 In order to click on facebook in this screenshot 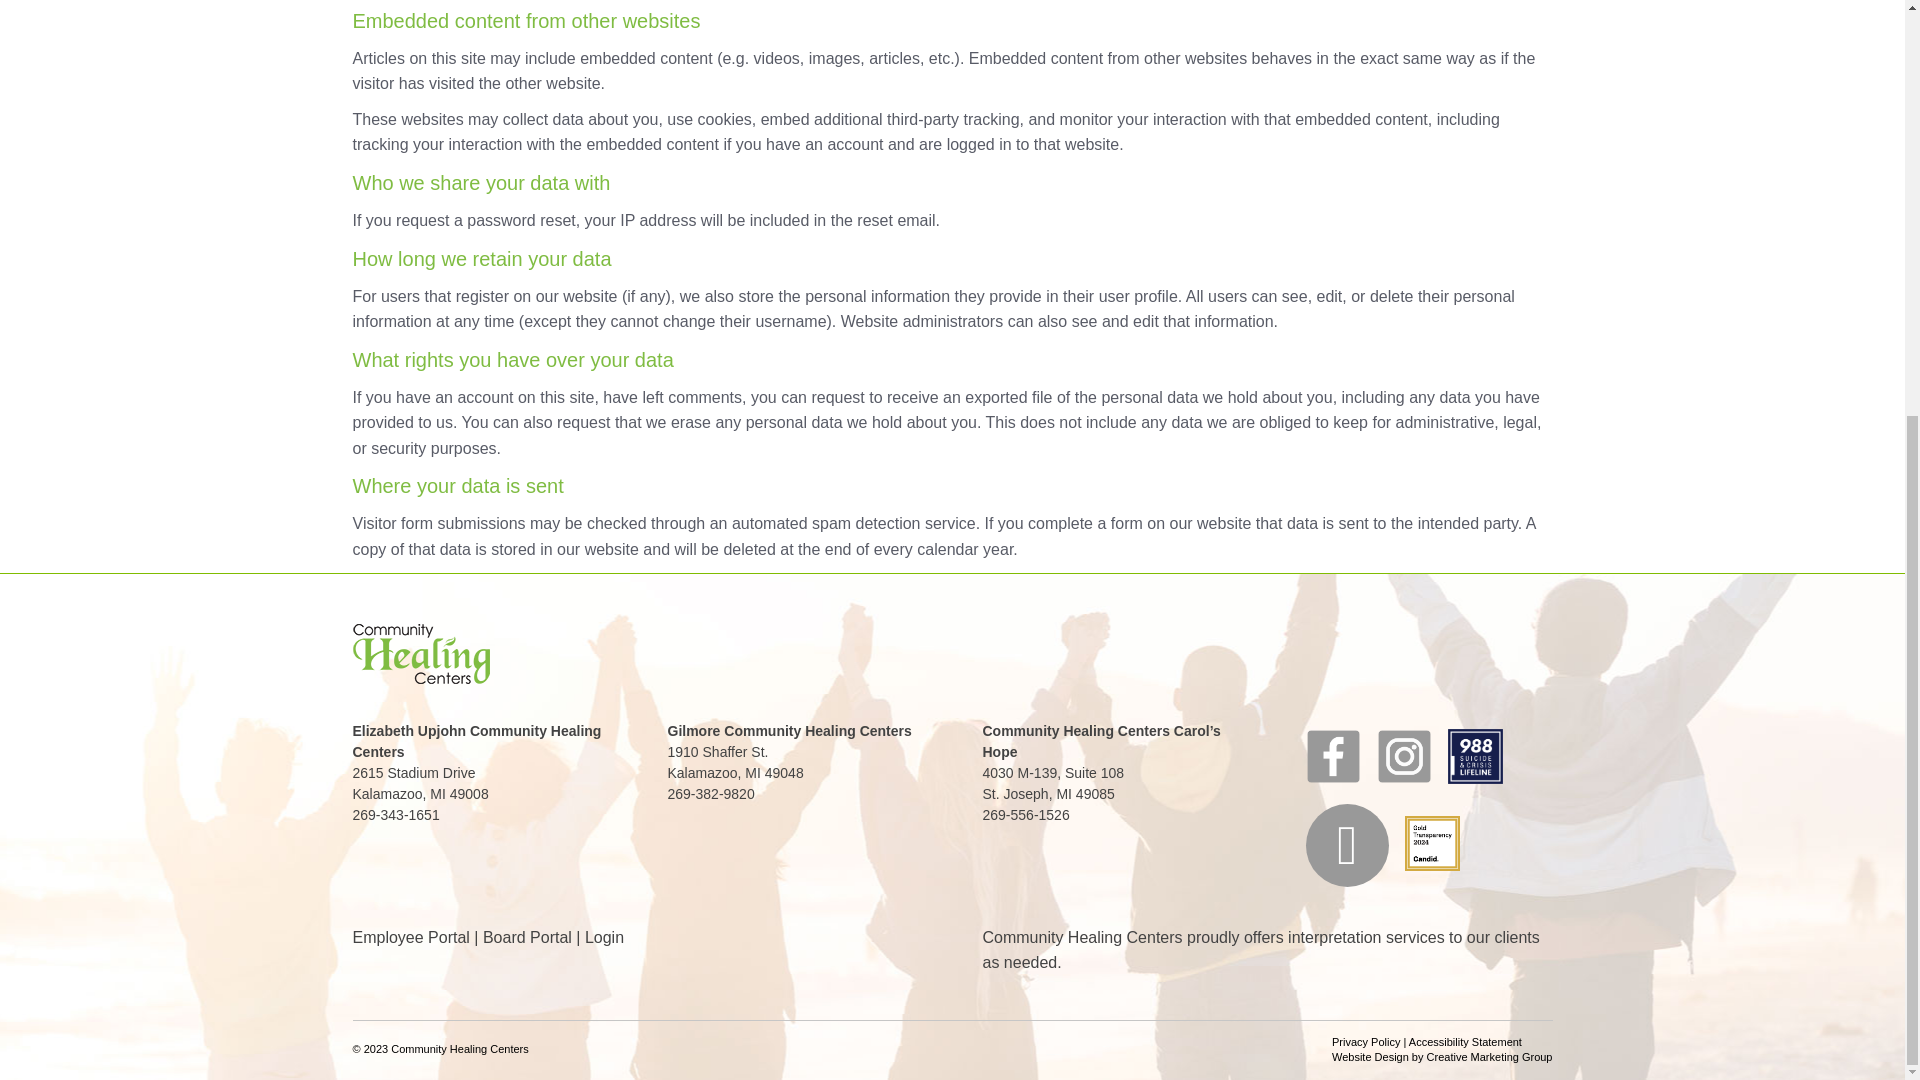, I will do `click(1332, 786)`.